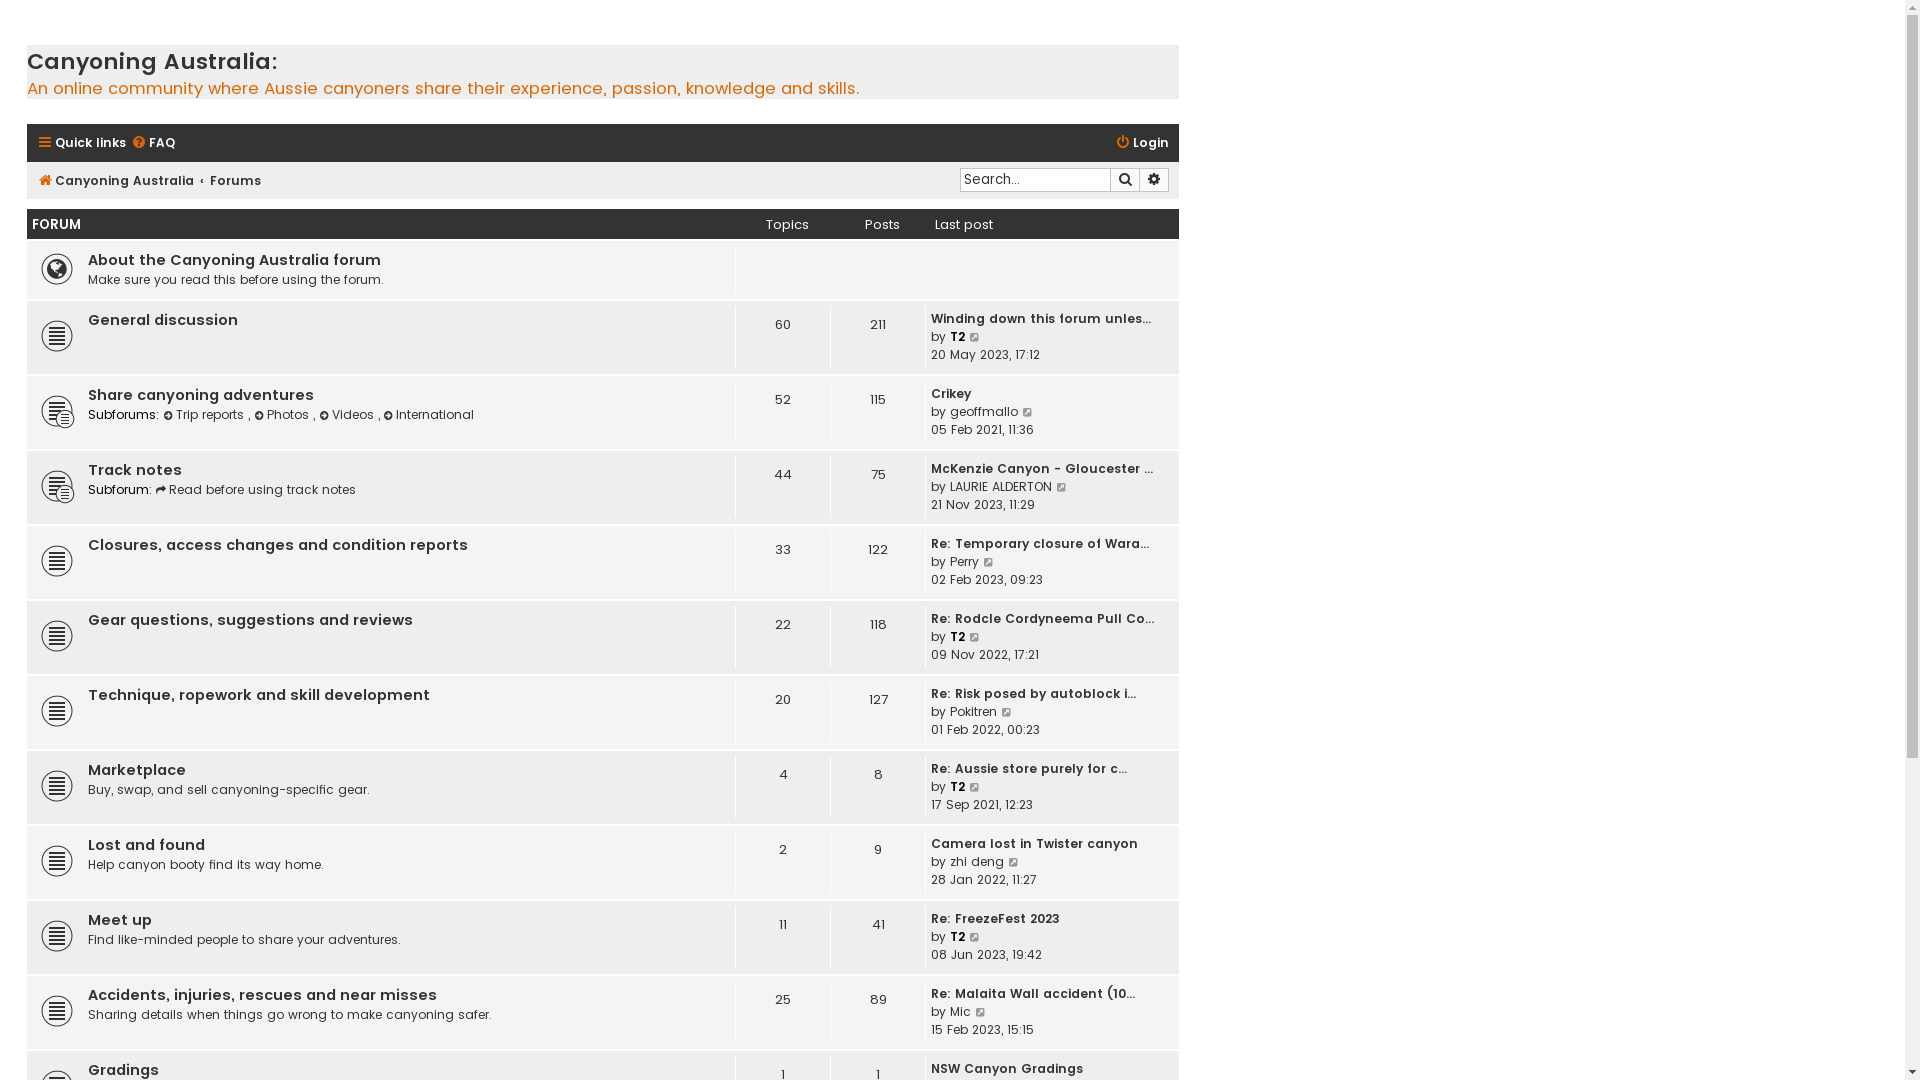 Image resolution: width=1920 pixels, height=1080 pixels. I want to click on FAQ, so click(153, 144).